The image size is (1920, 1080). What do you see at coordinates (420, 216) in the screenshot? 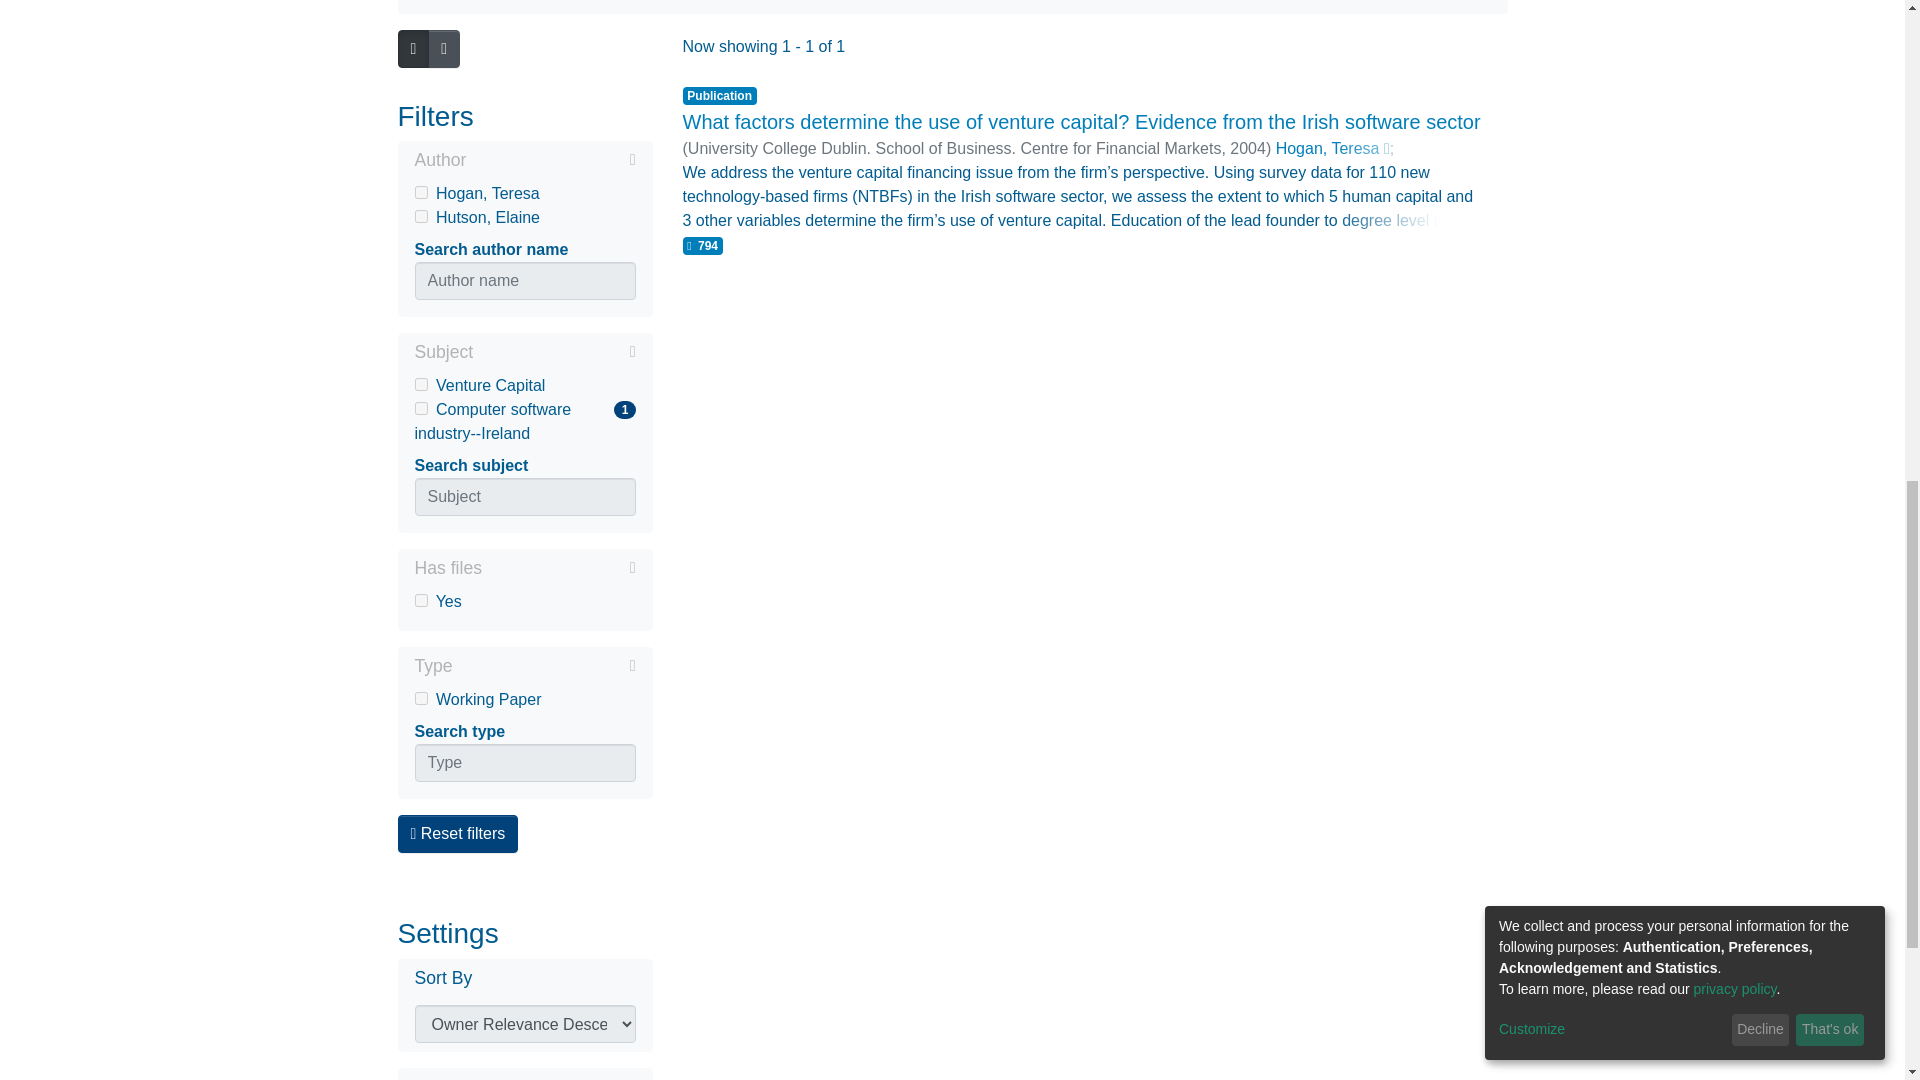
I see `on` at bounding box center [420, 216].